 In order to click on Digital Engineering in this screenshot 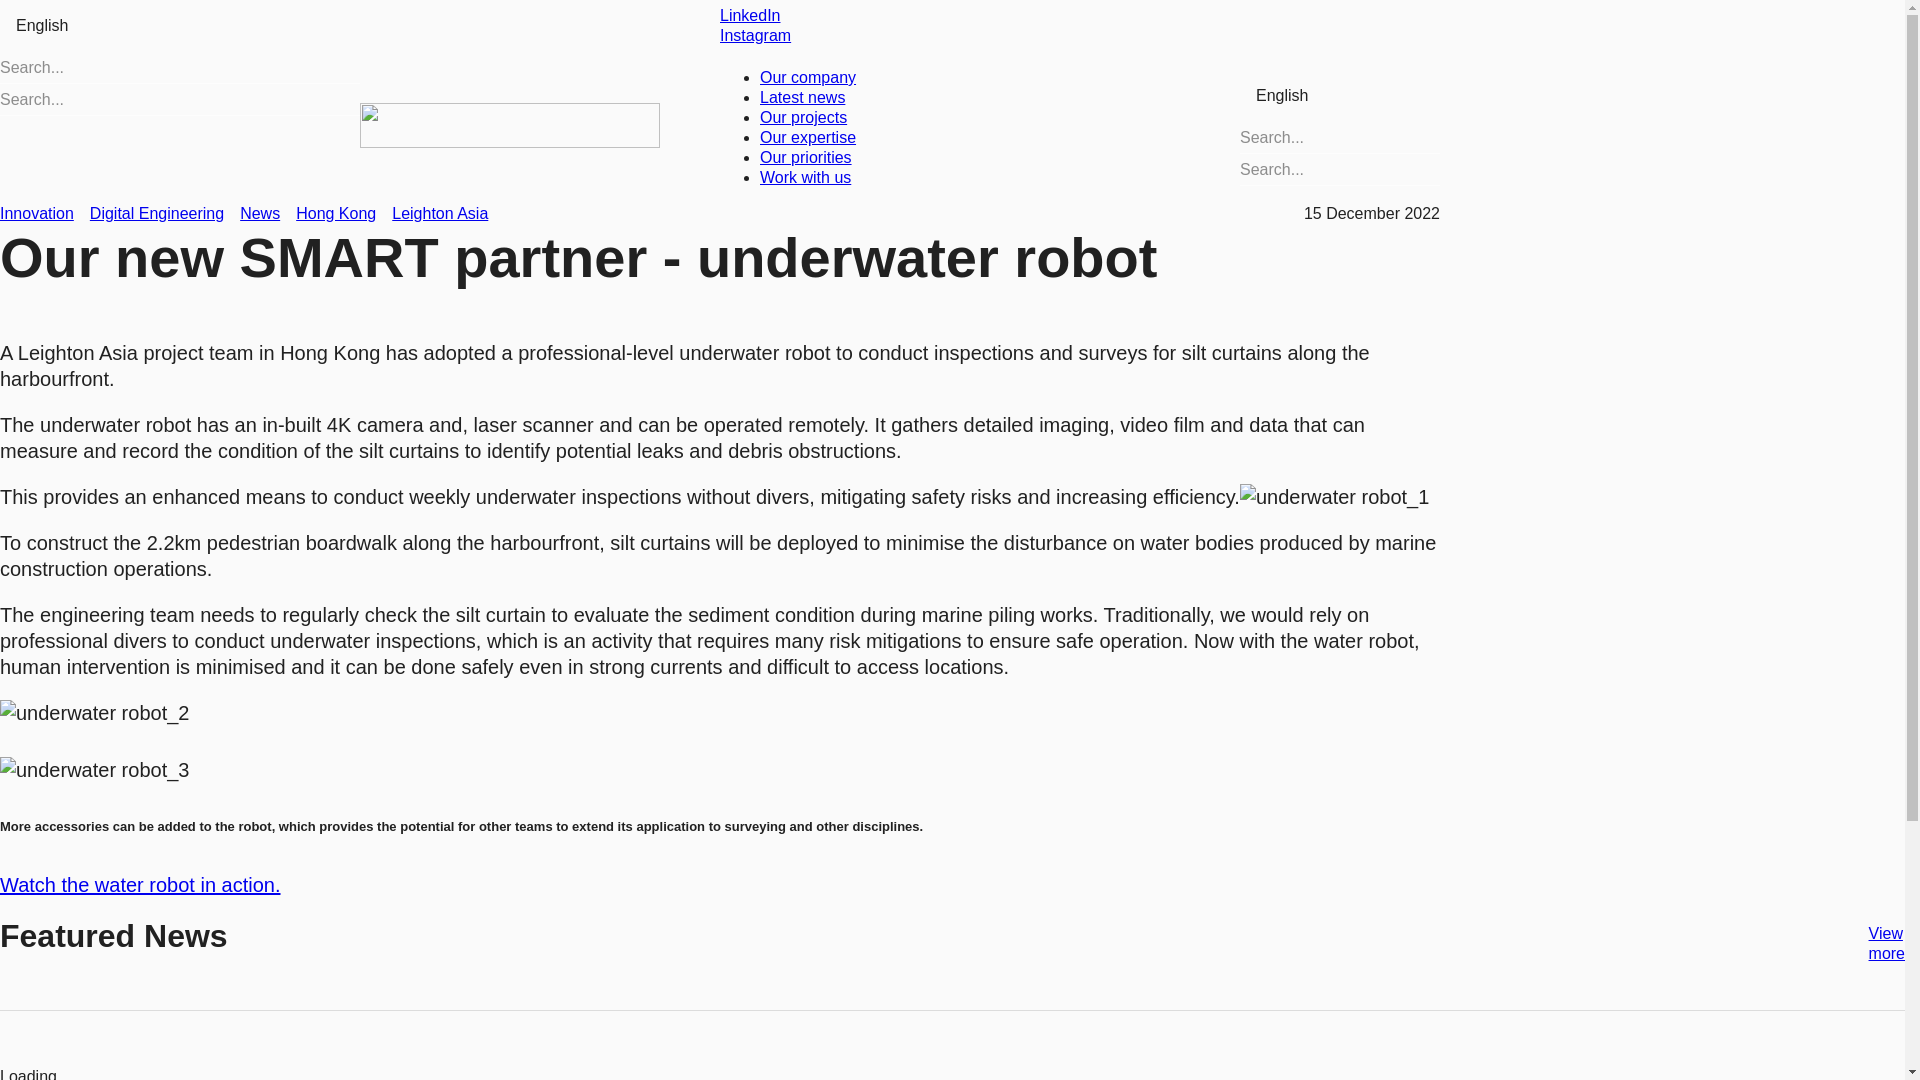, I will do `click(157, 214)`.